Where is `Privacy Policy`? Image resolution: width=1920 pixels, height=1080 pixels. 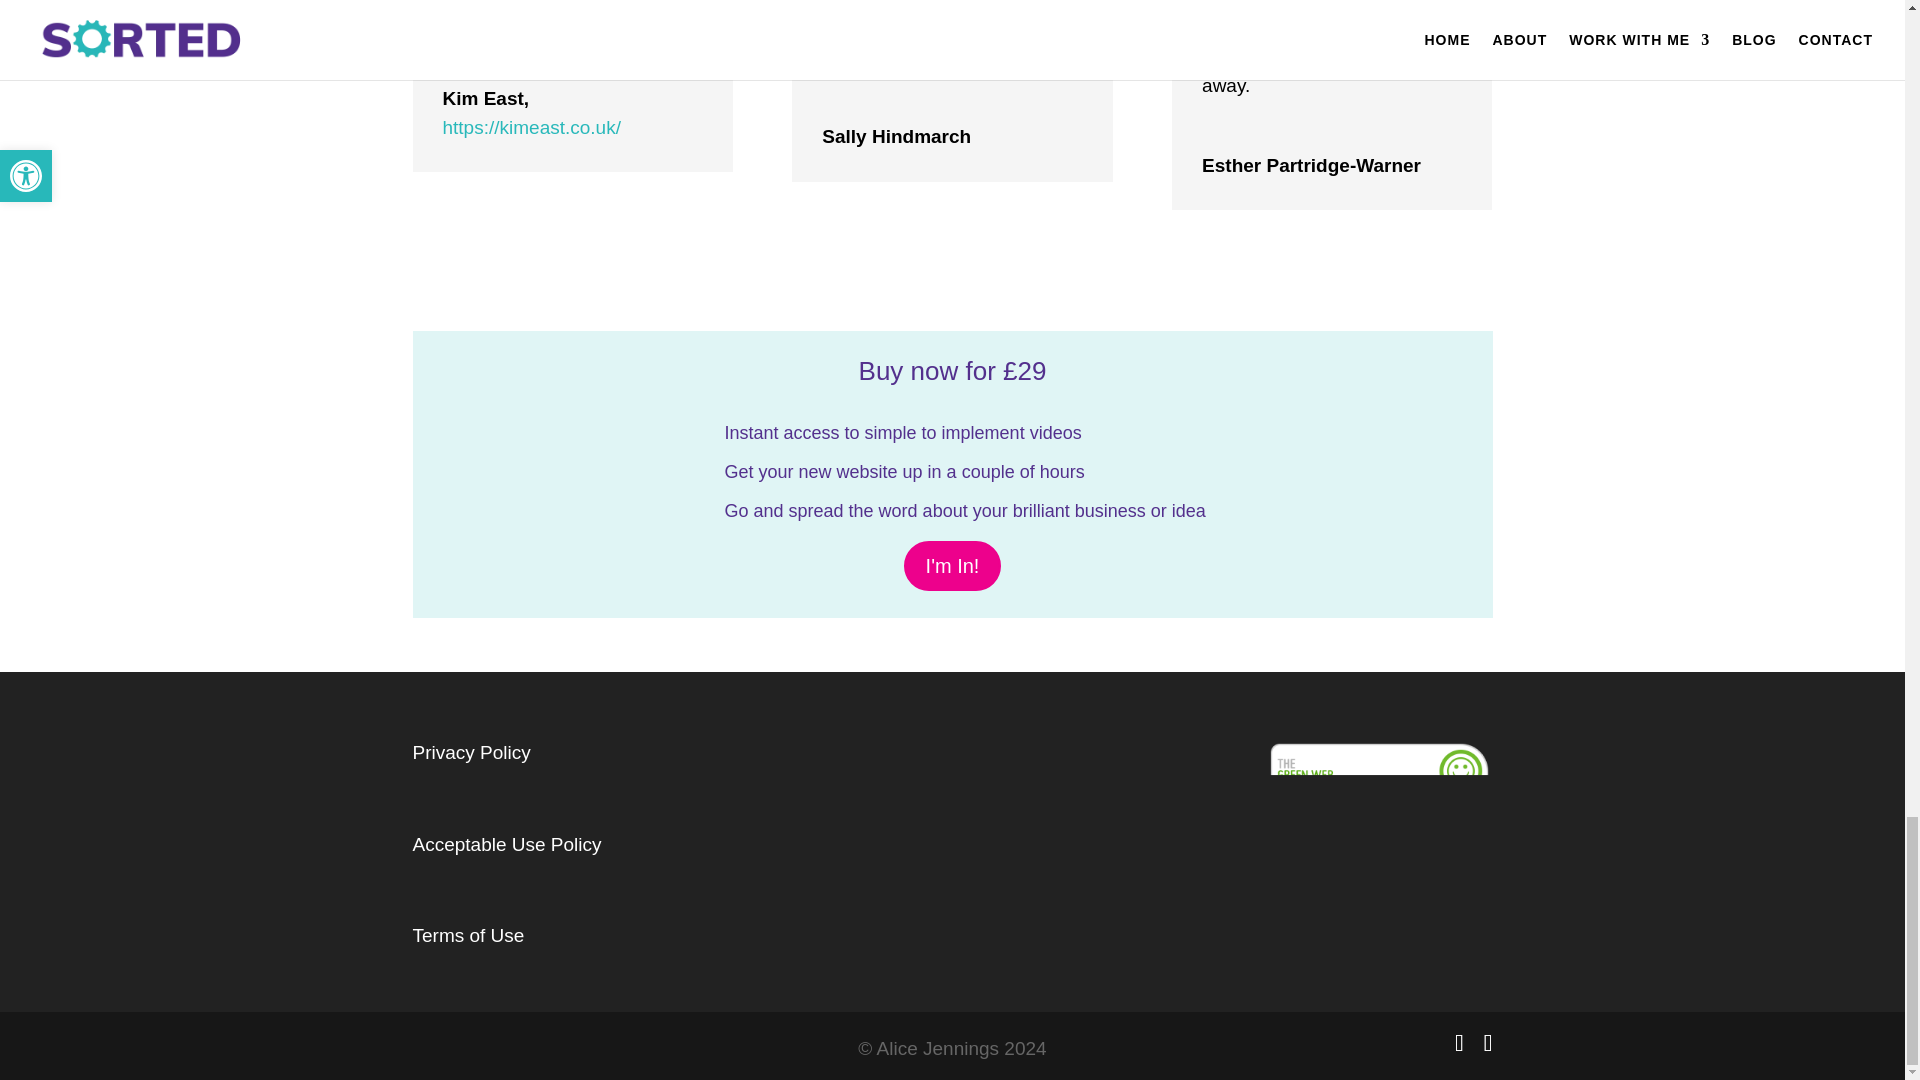
Privacy Policy is located at coordinates (470, 752).